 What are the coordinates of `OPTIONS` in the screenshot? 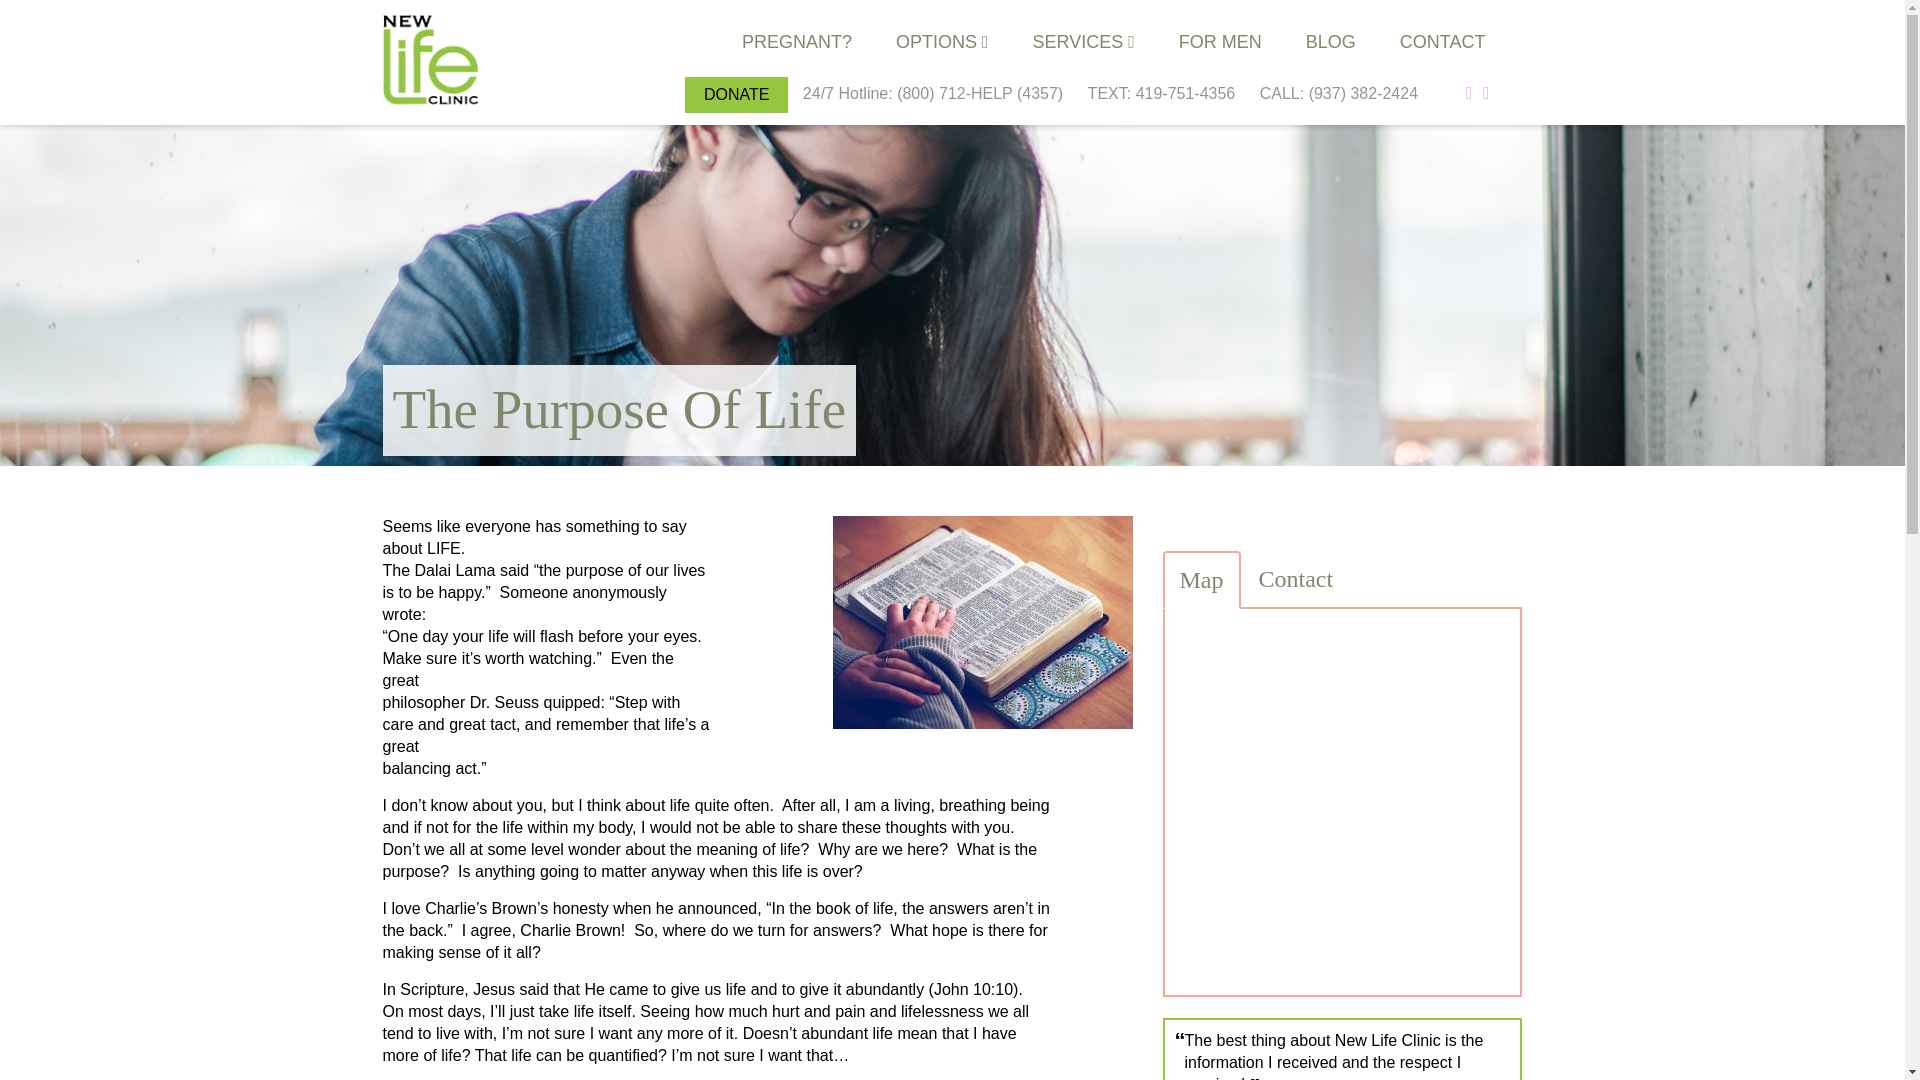 It's located at (942, 41).